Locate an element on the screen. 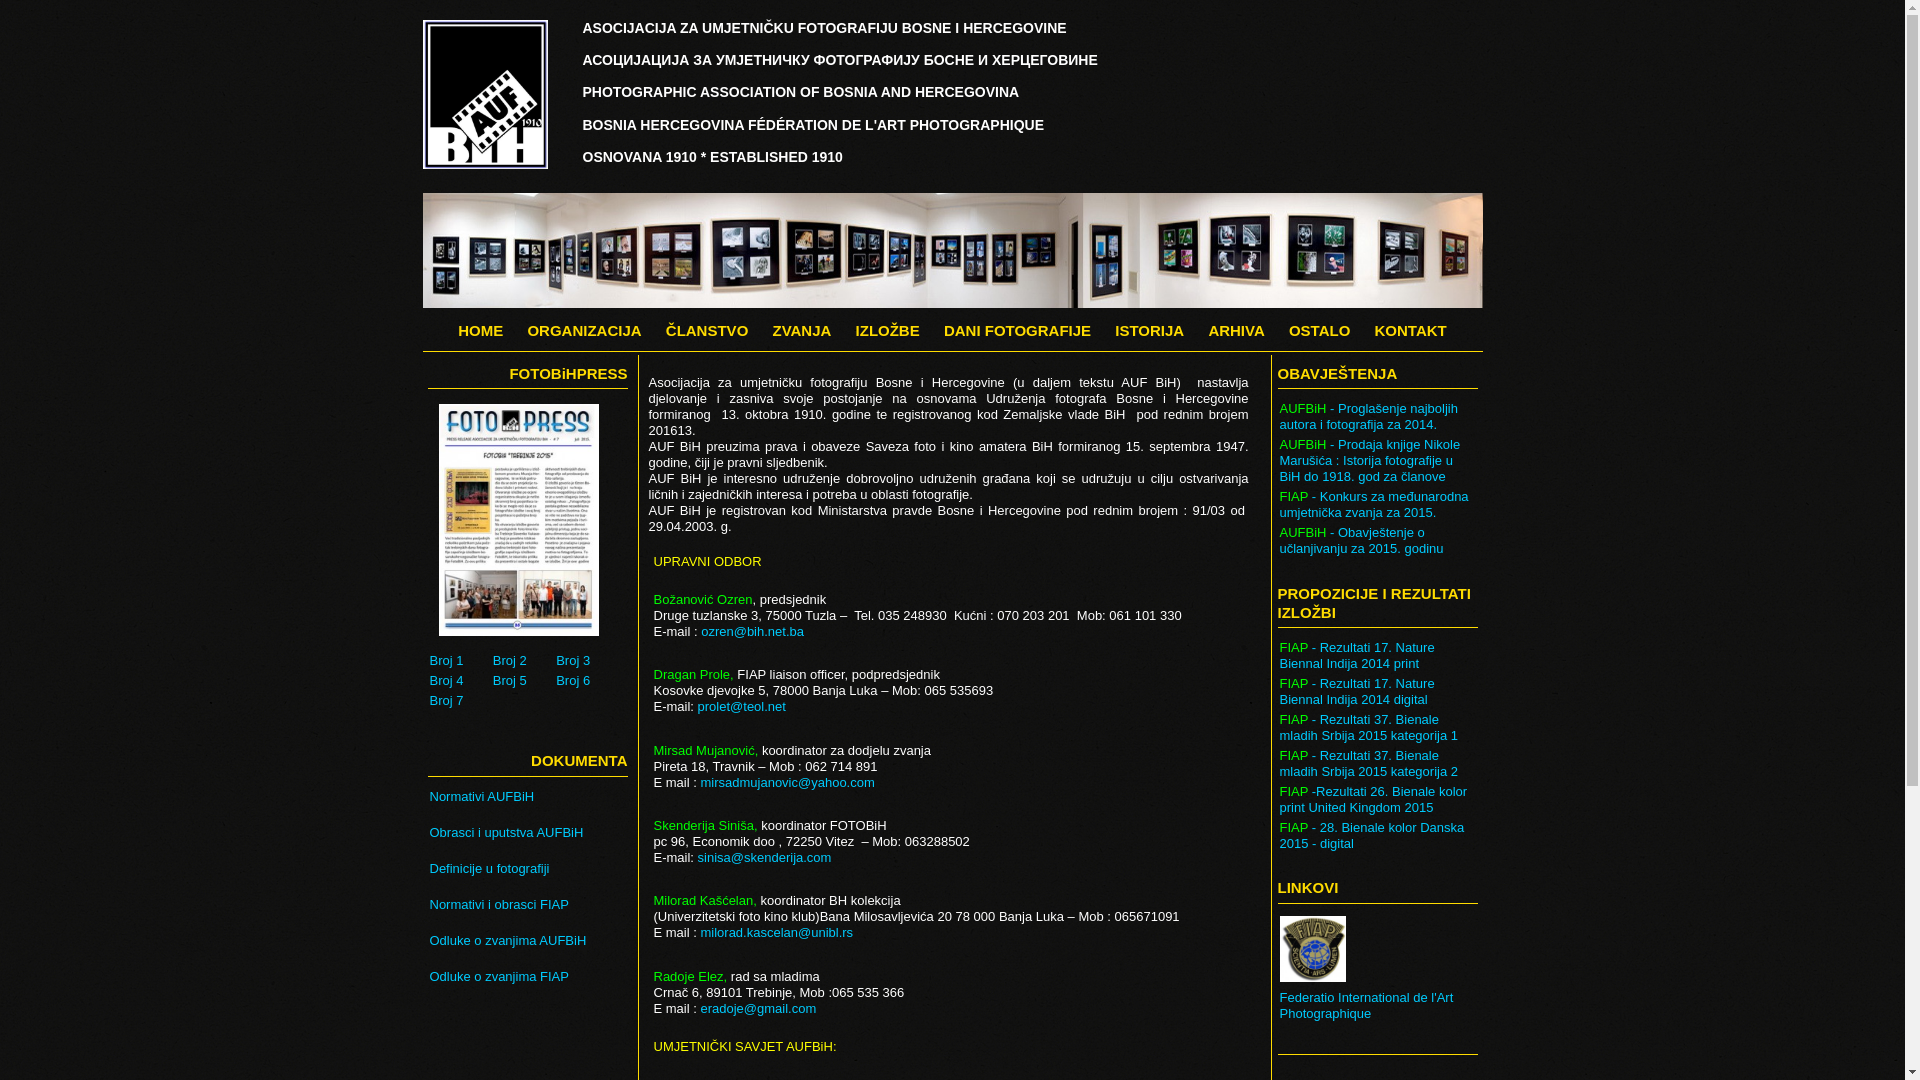  Normativi AUFBiH is located at coordinates (530, 797).